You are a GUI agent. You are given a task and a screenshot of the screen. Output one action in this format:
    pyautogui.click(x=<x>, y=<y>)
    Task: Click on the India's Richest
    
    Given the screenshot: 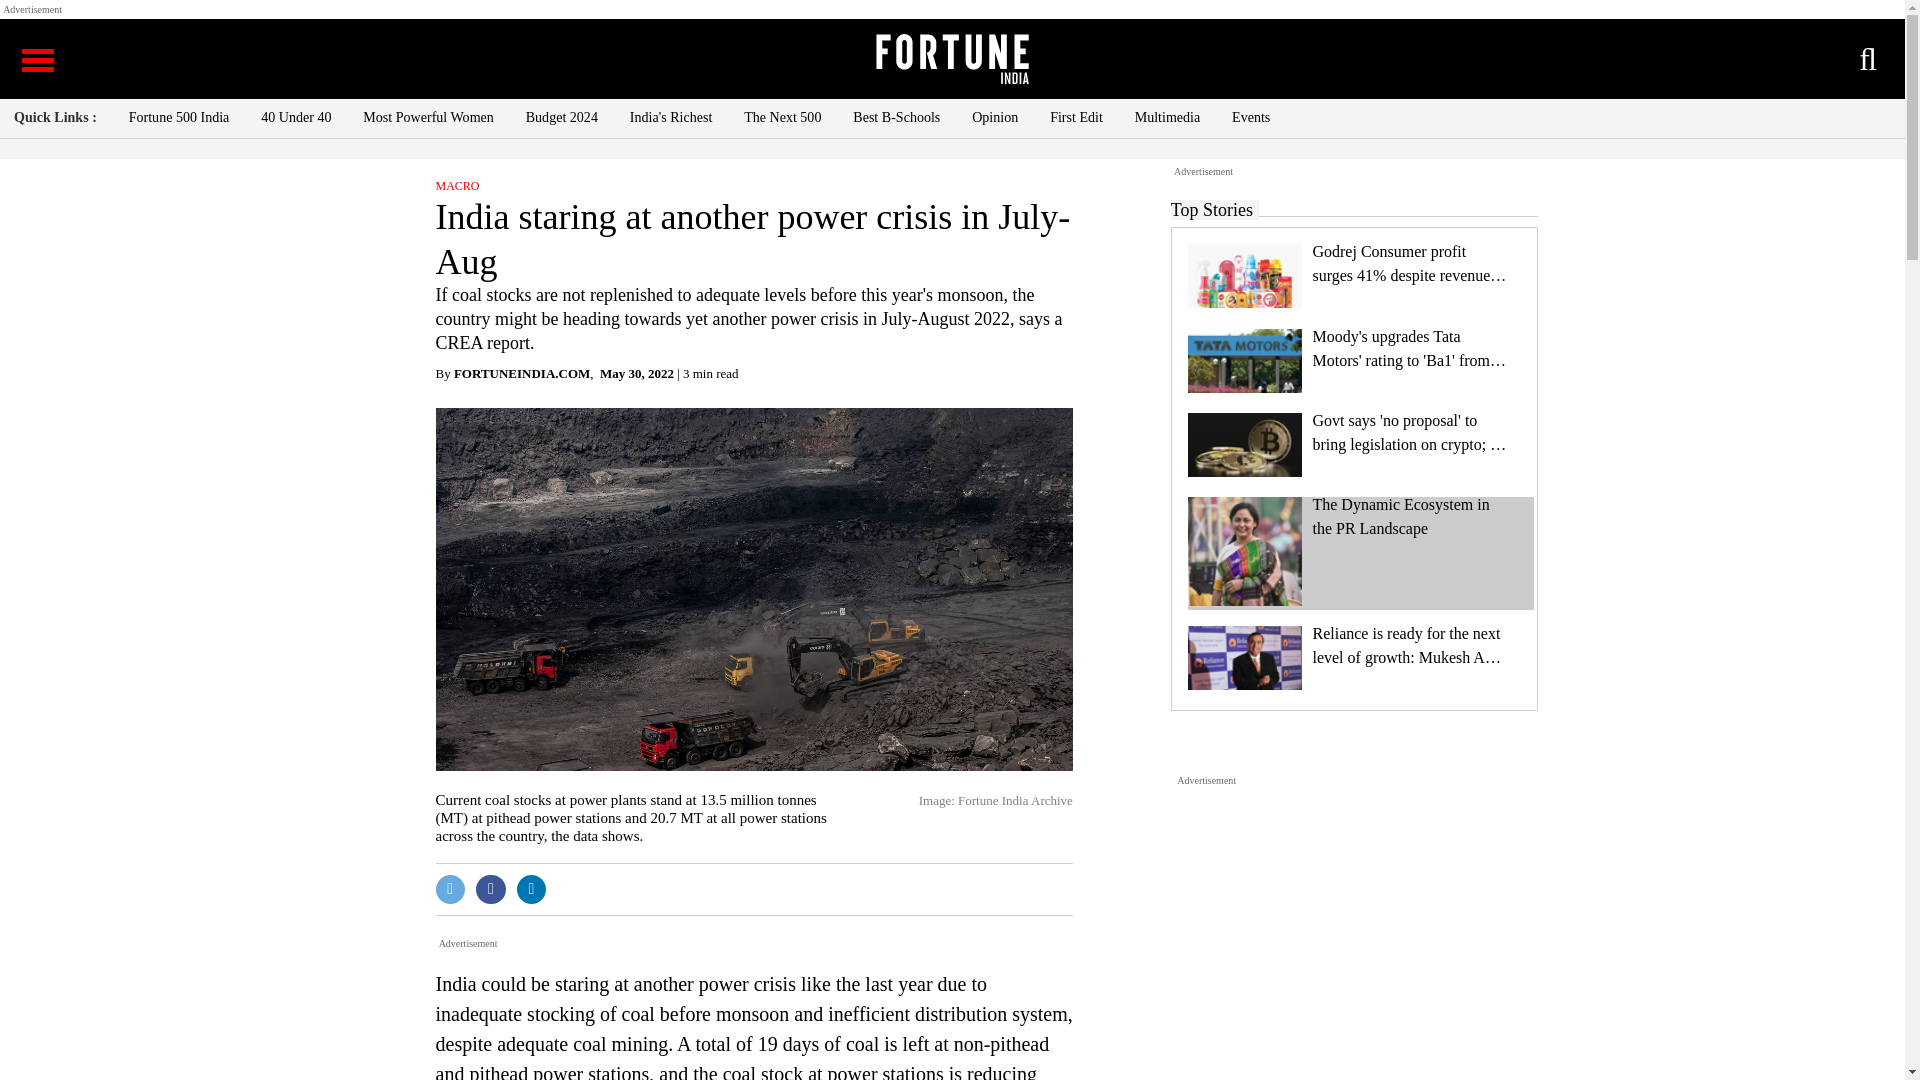 What is the action you would take?
    pyautogui.click(x=670, y=118)
    